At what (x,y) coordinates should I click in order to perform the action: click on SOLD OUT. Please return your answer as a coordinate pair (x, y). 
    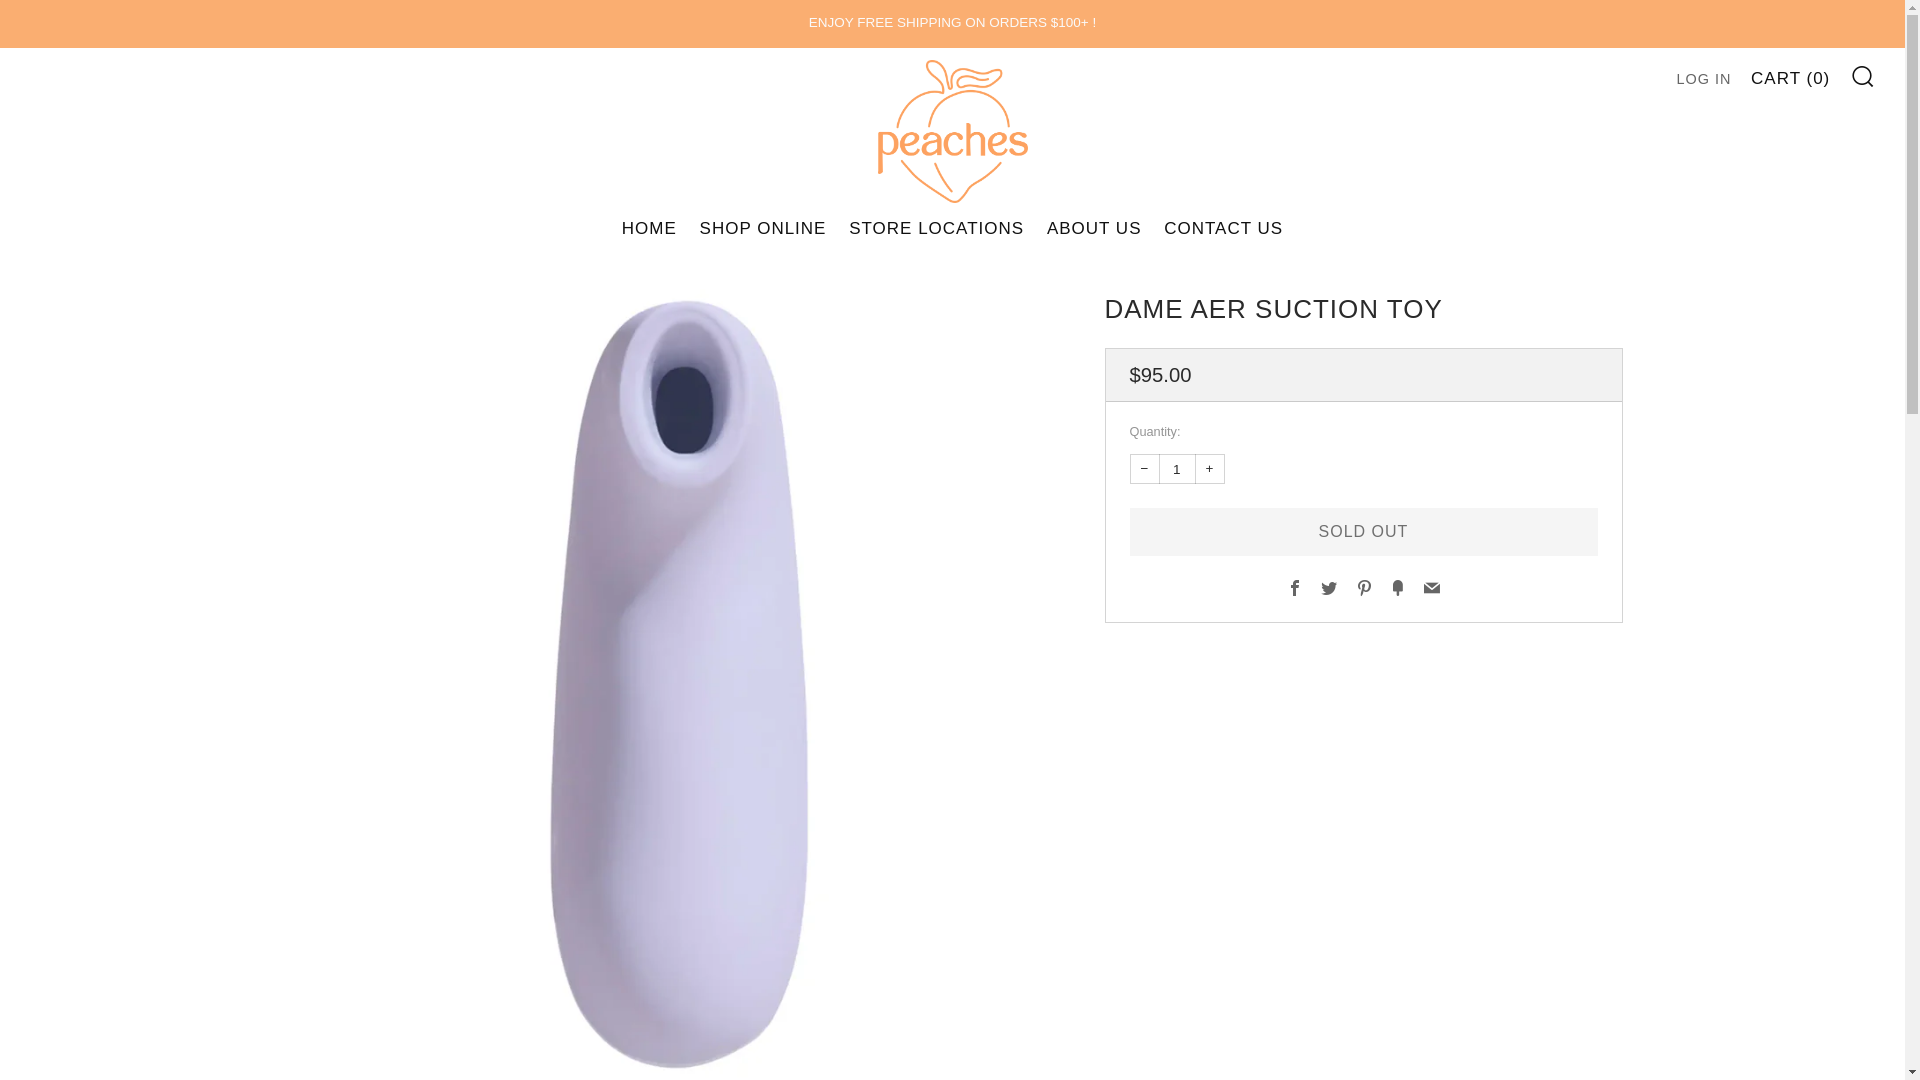
    Looking at the image, I should click on (1364, 532).